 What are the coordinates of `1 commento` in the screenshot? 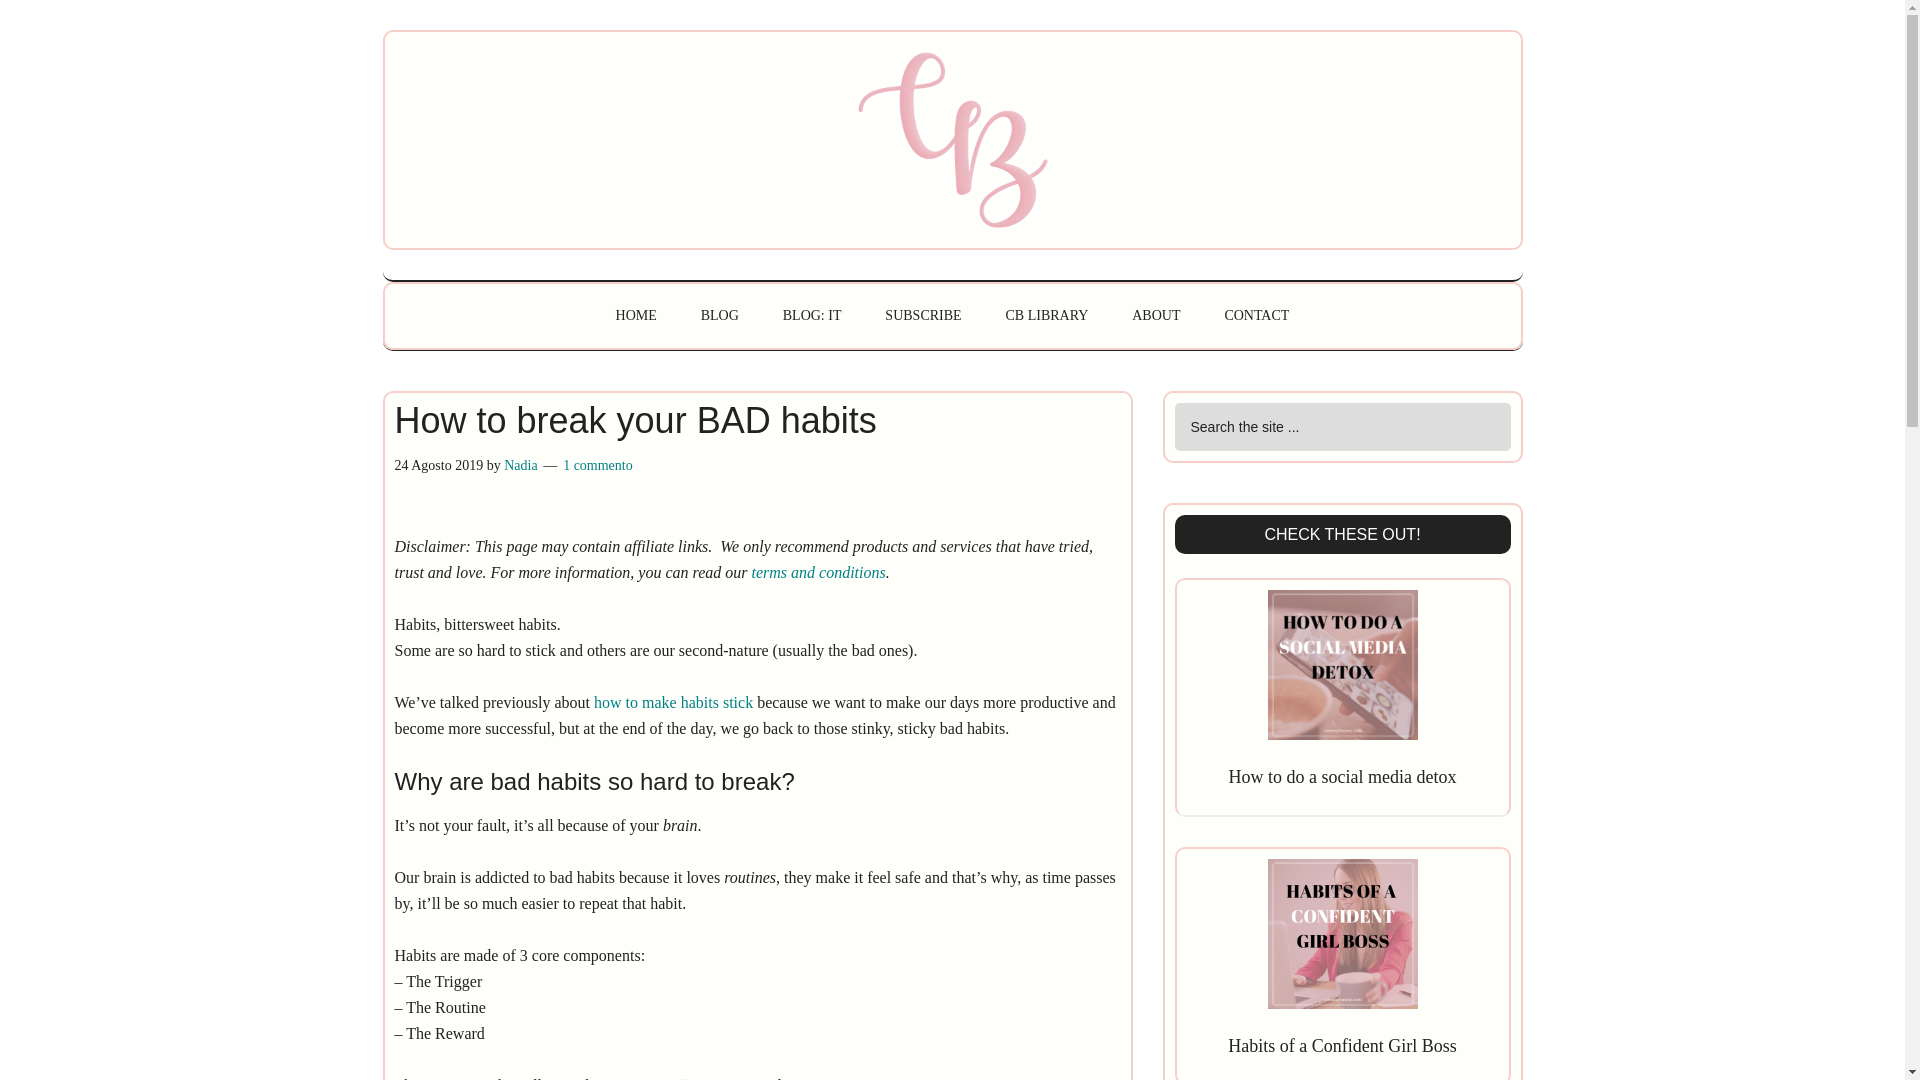 It's located at (598, 465).